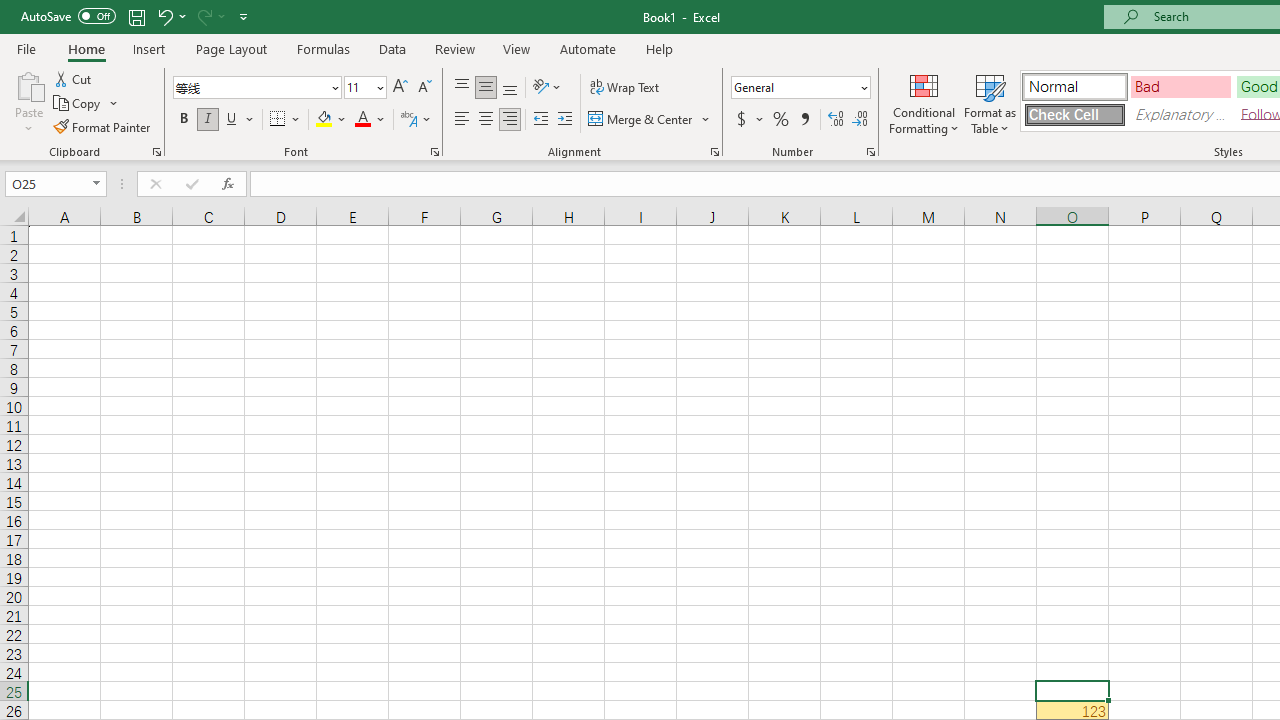  I want to click on Show Phonetic Field, so click(408, 120).